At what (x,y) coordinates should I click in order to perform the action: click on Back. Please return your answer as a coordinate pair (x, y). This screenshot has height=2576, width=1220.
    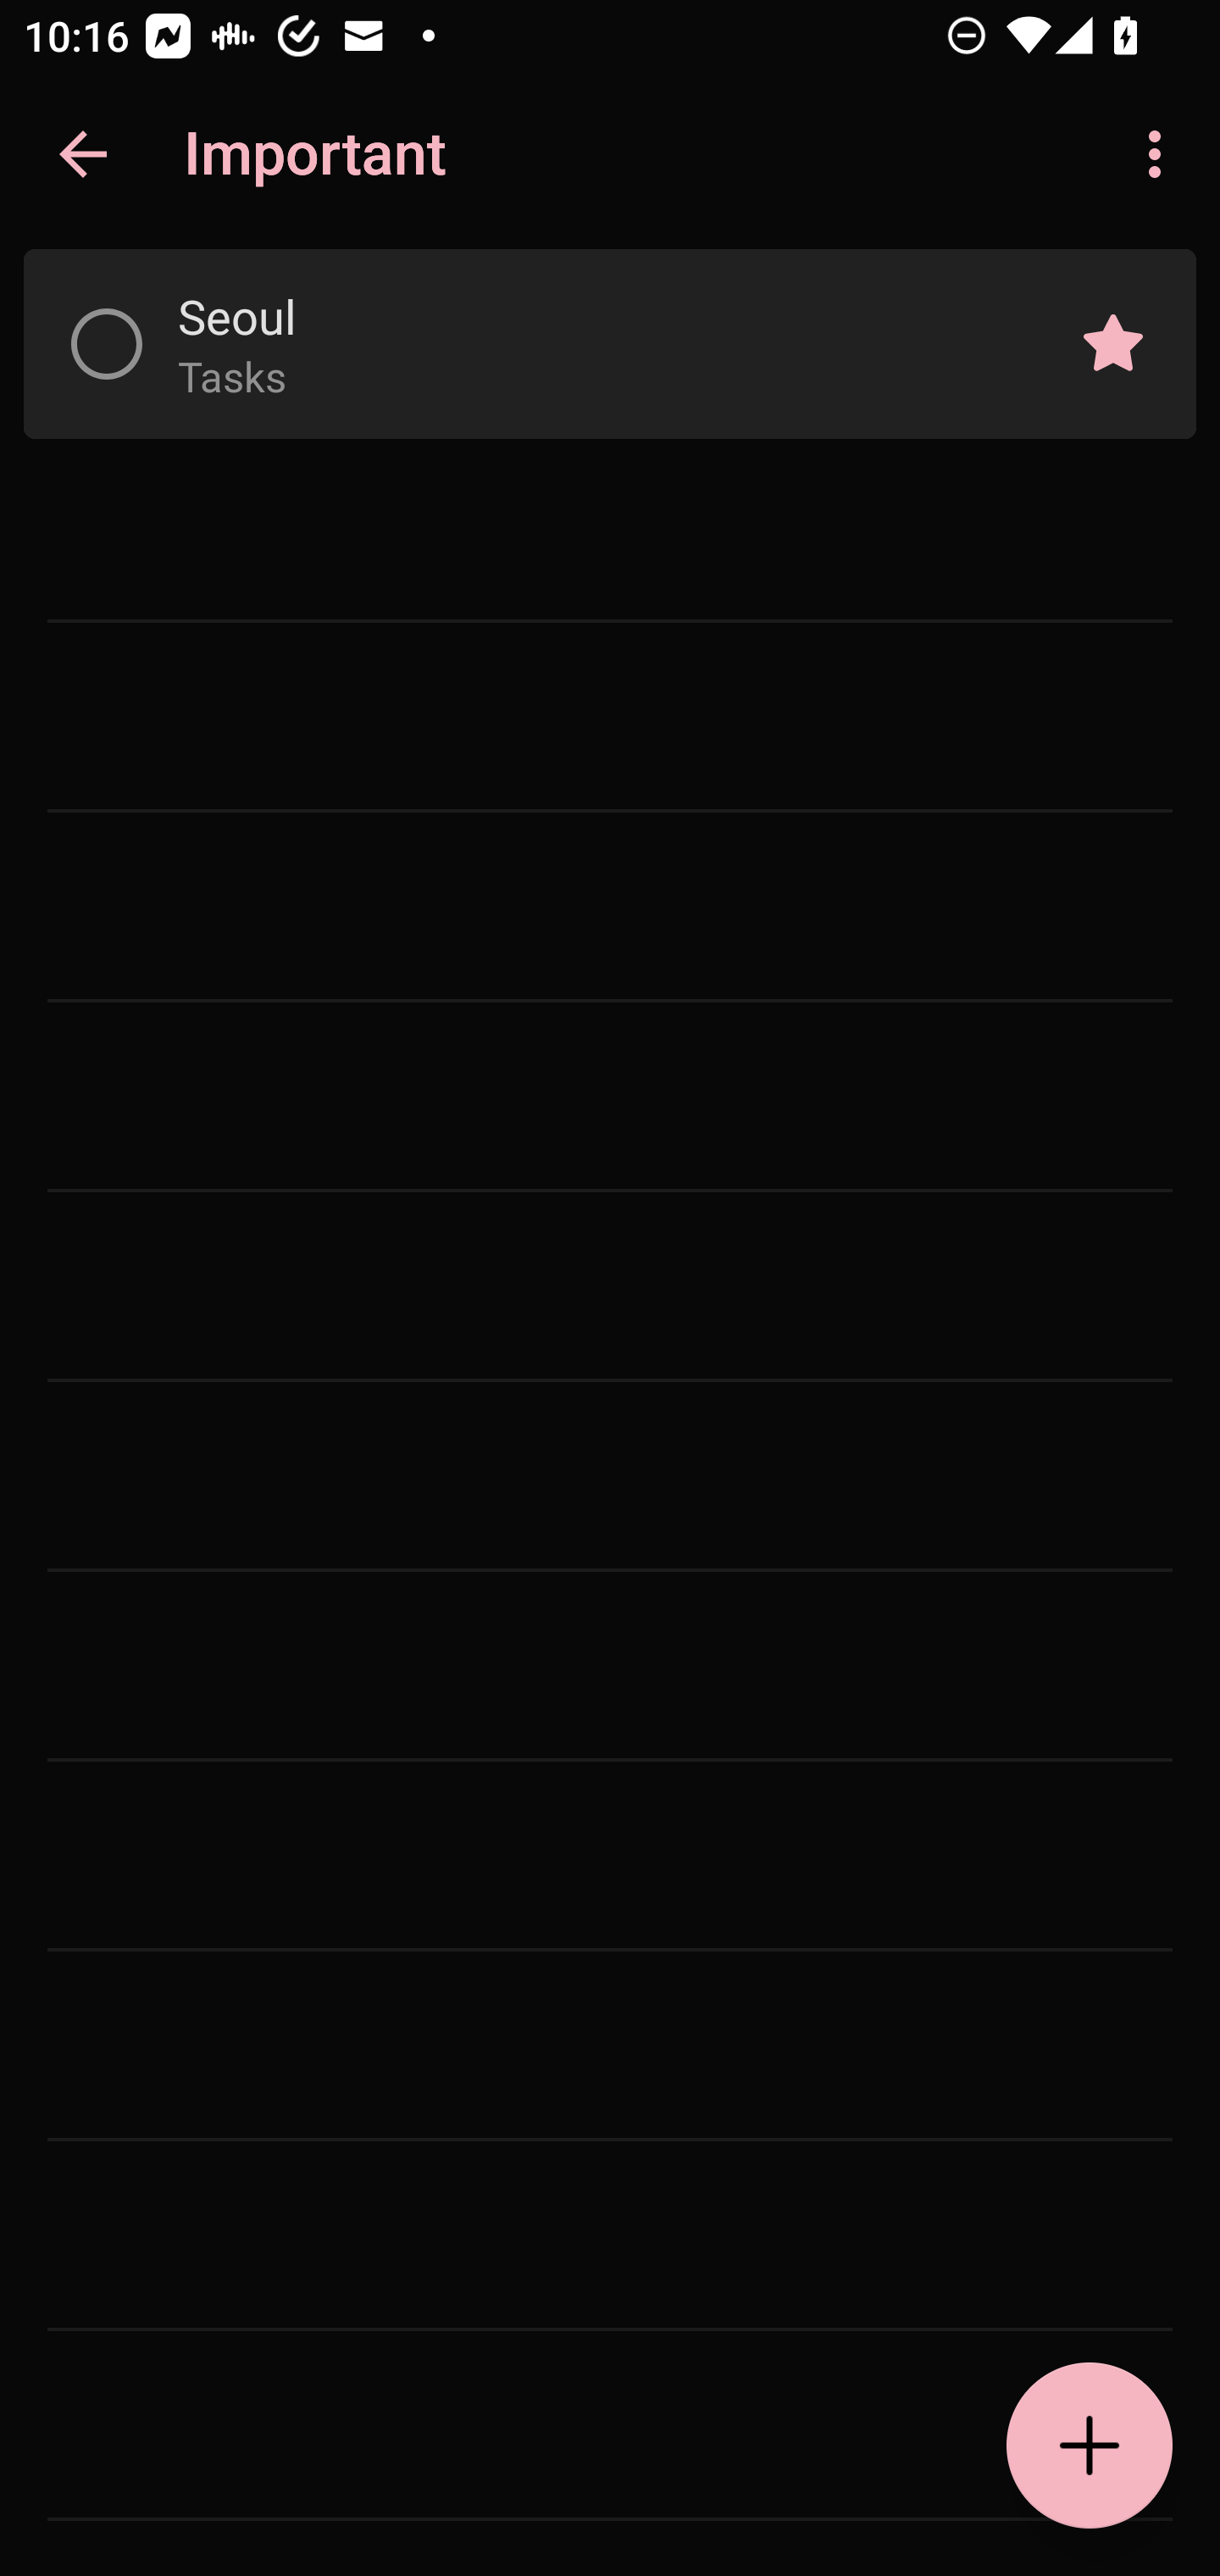
    Looking at the image, I should click on (83, 154).